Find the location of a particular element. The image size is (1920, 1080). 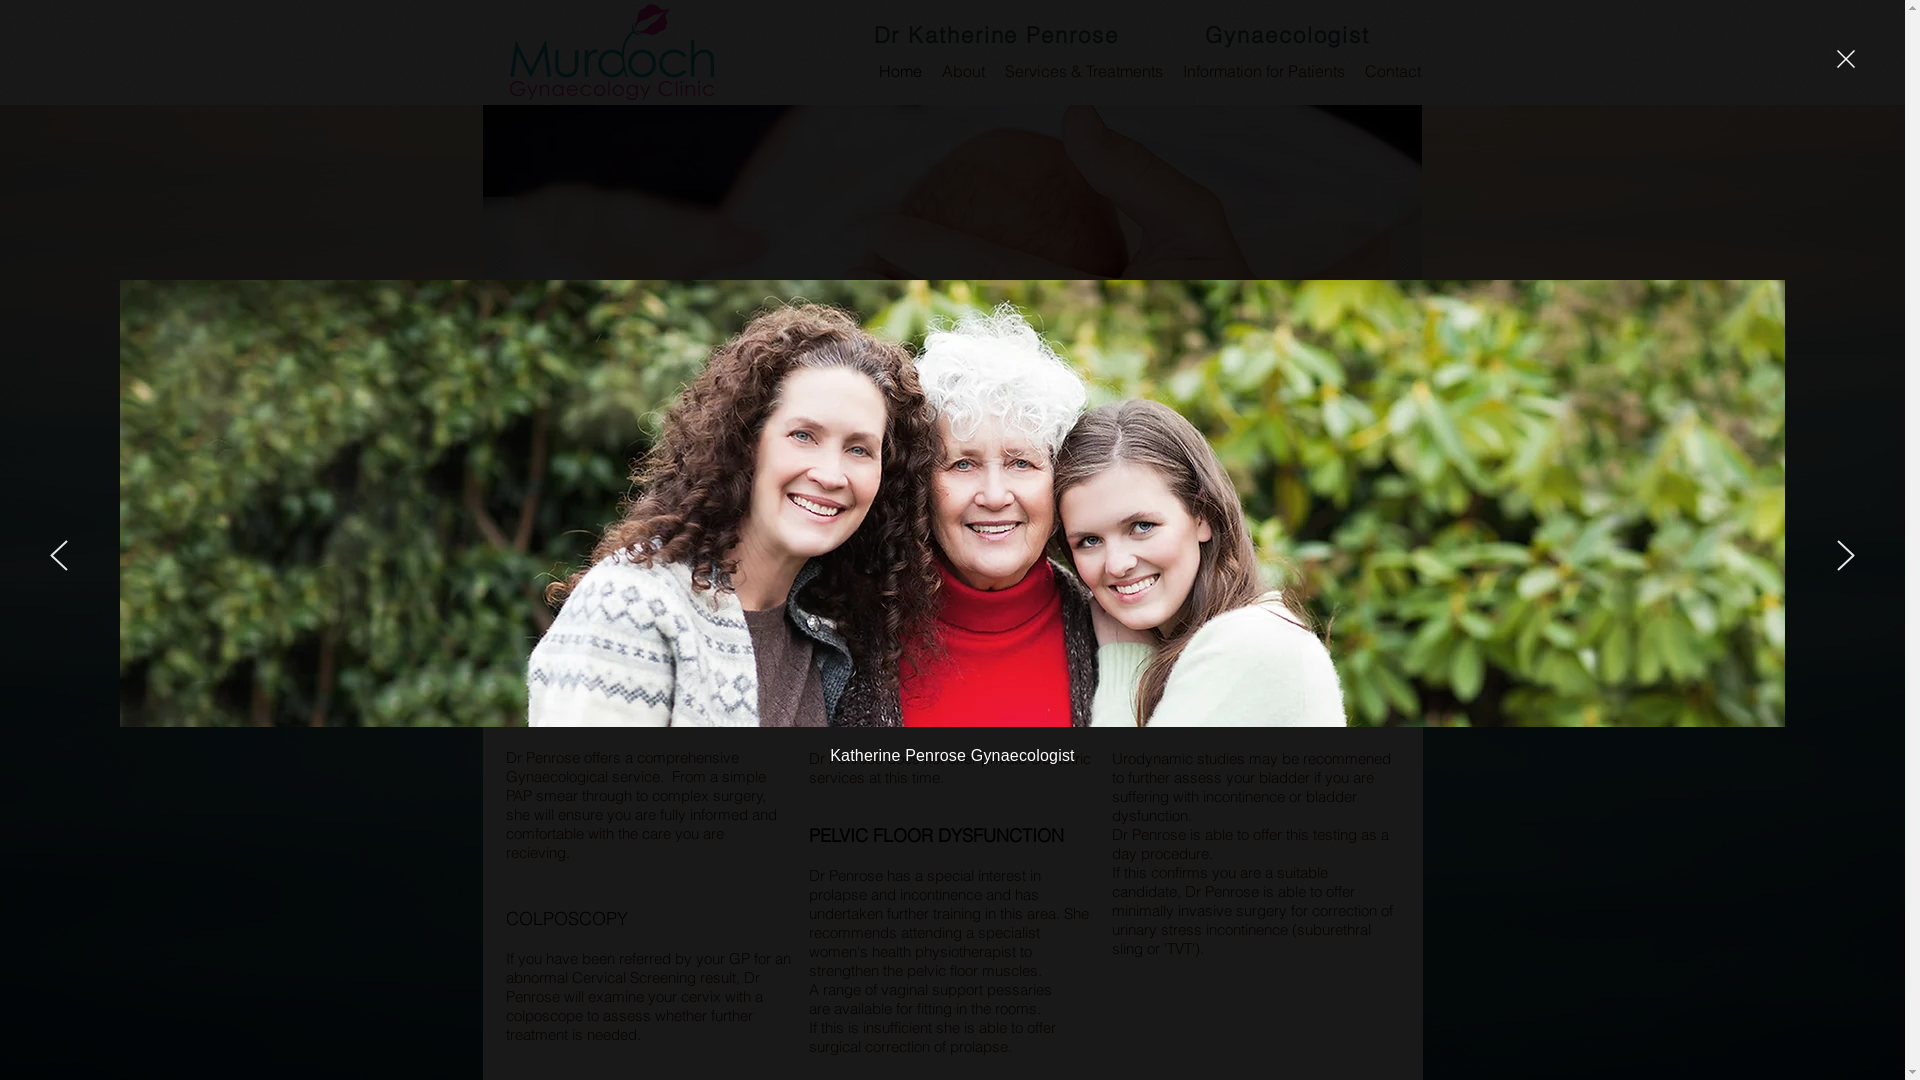

> is located at coordinates (1204, 570).